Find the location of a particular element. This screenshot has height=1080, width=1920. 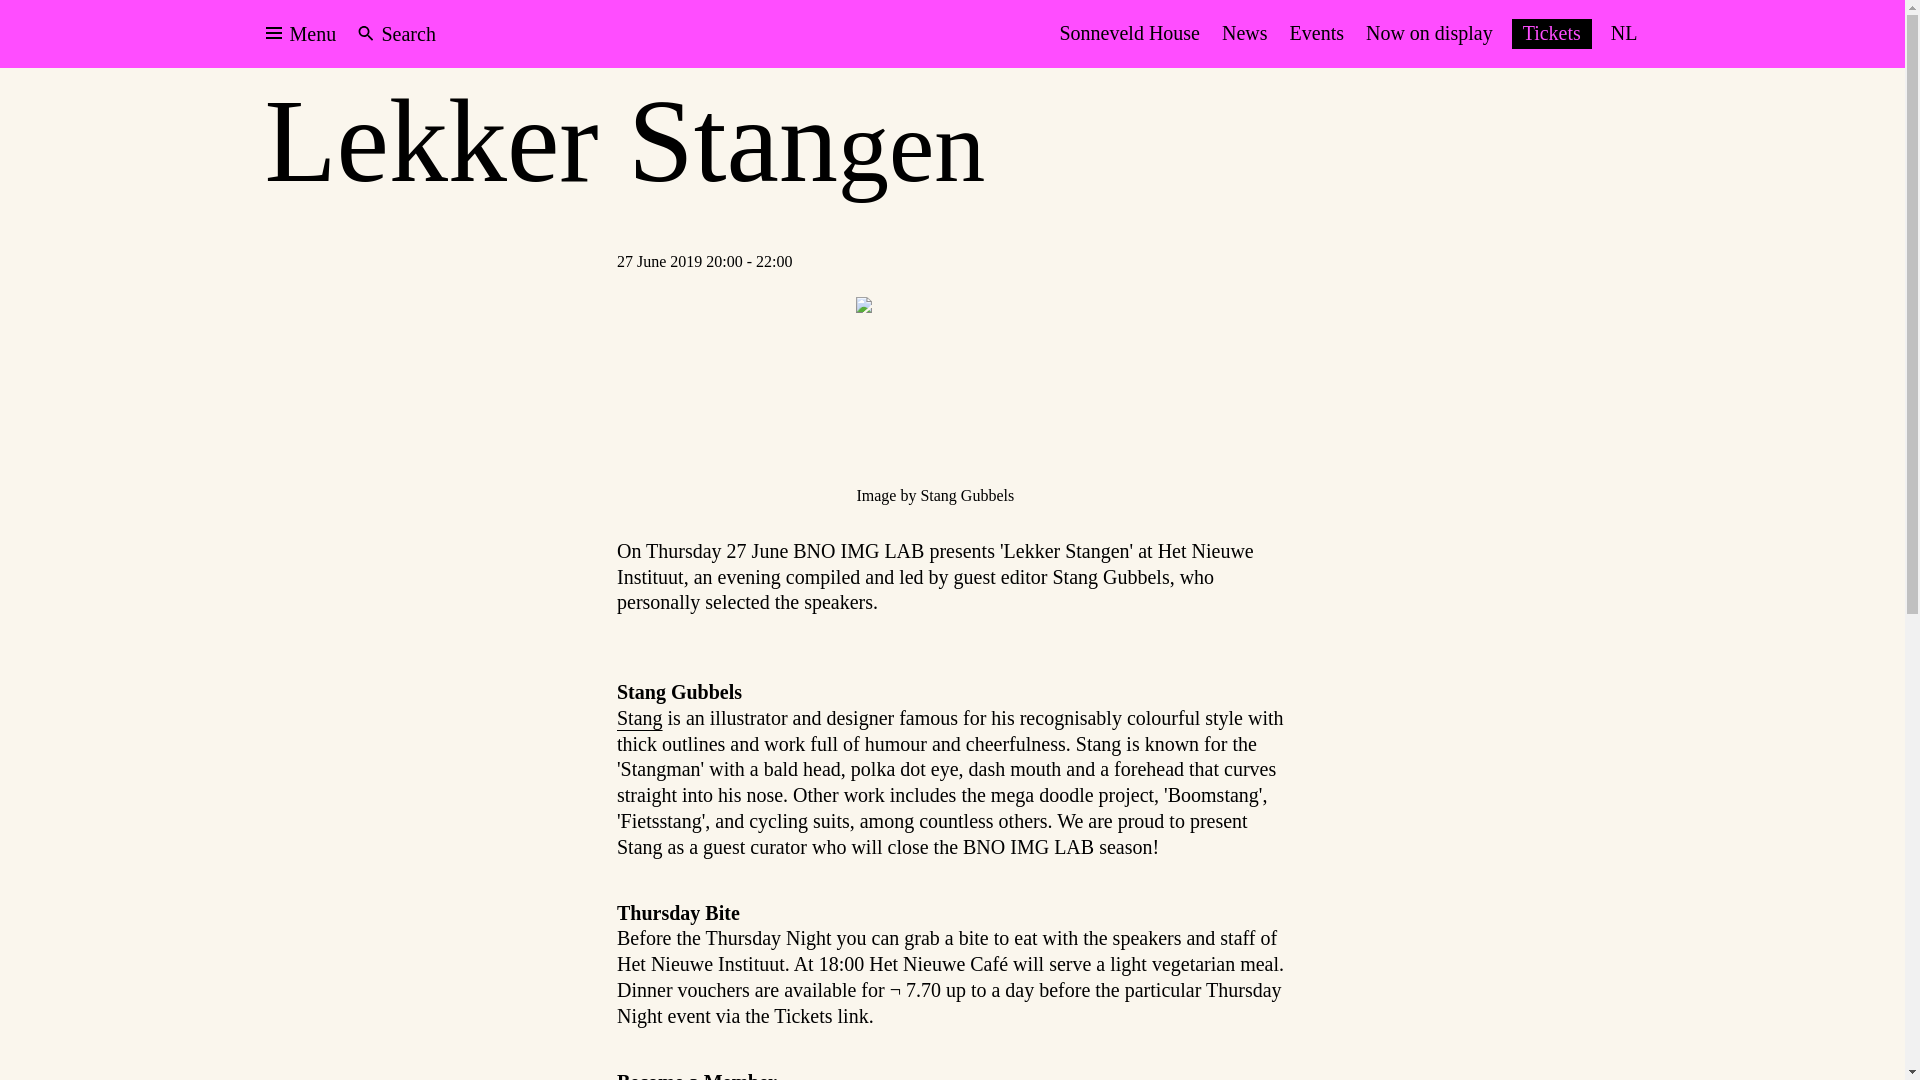

Menu is located at coordinates (300, 34).